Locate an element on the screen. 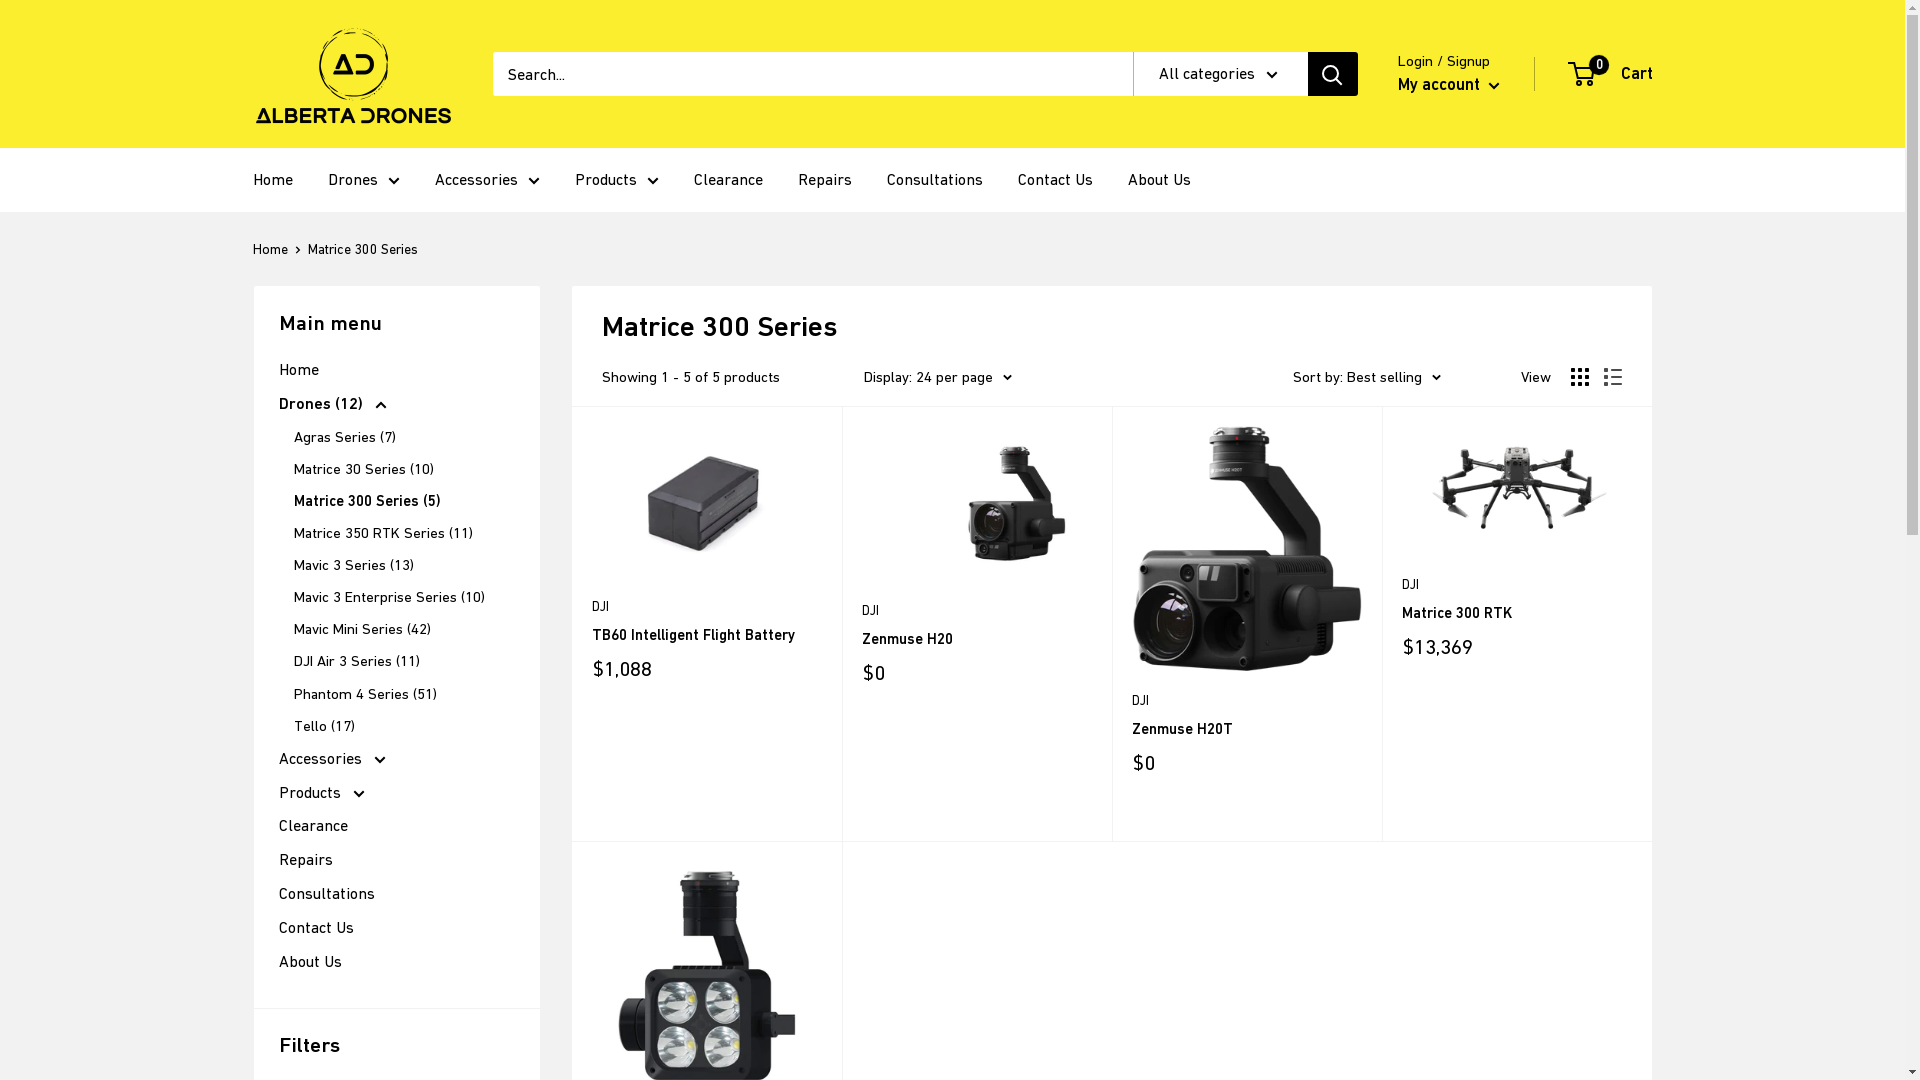 The image size is (1920, 1080). NIO is located at coordinates (304, 828).